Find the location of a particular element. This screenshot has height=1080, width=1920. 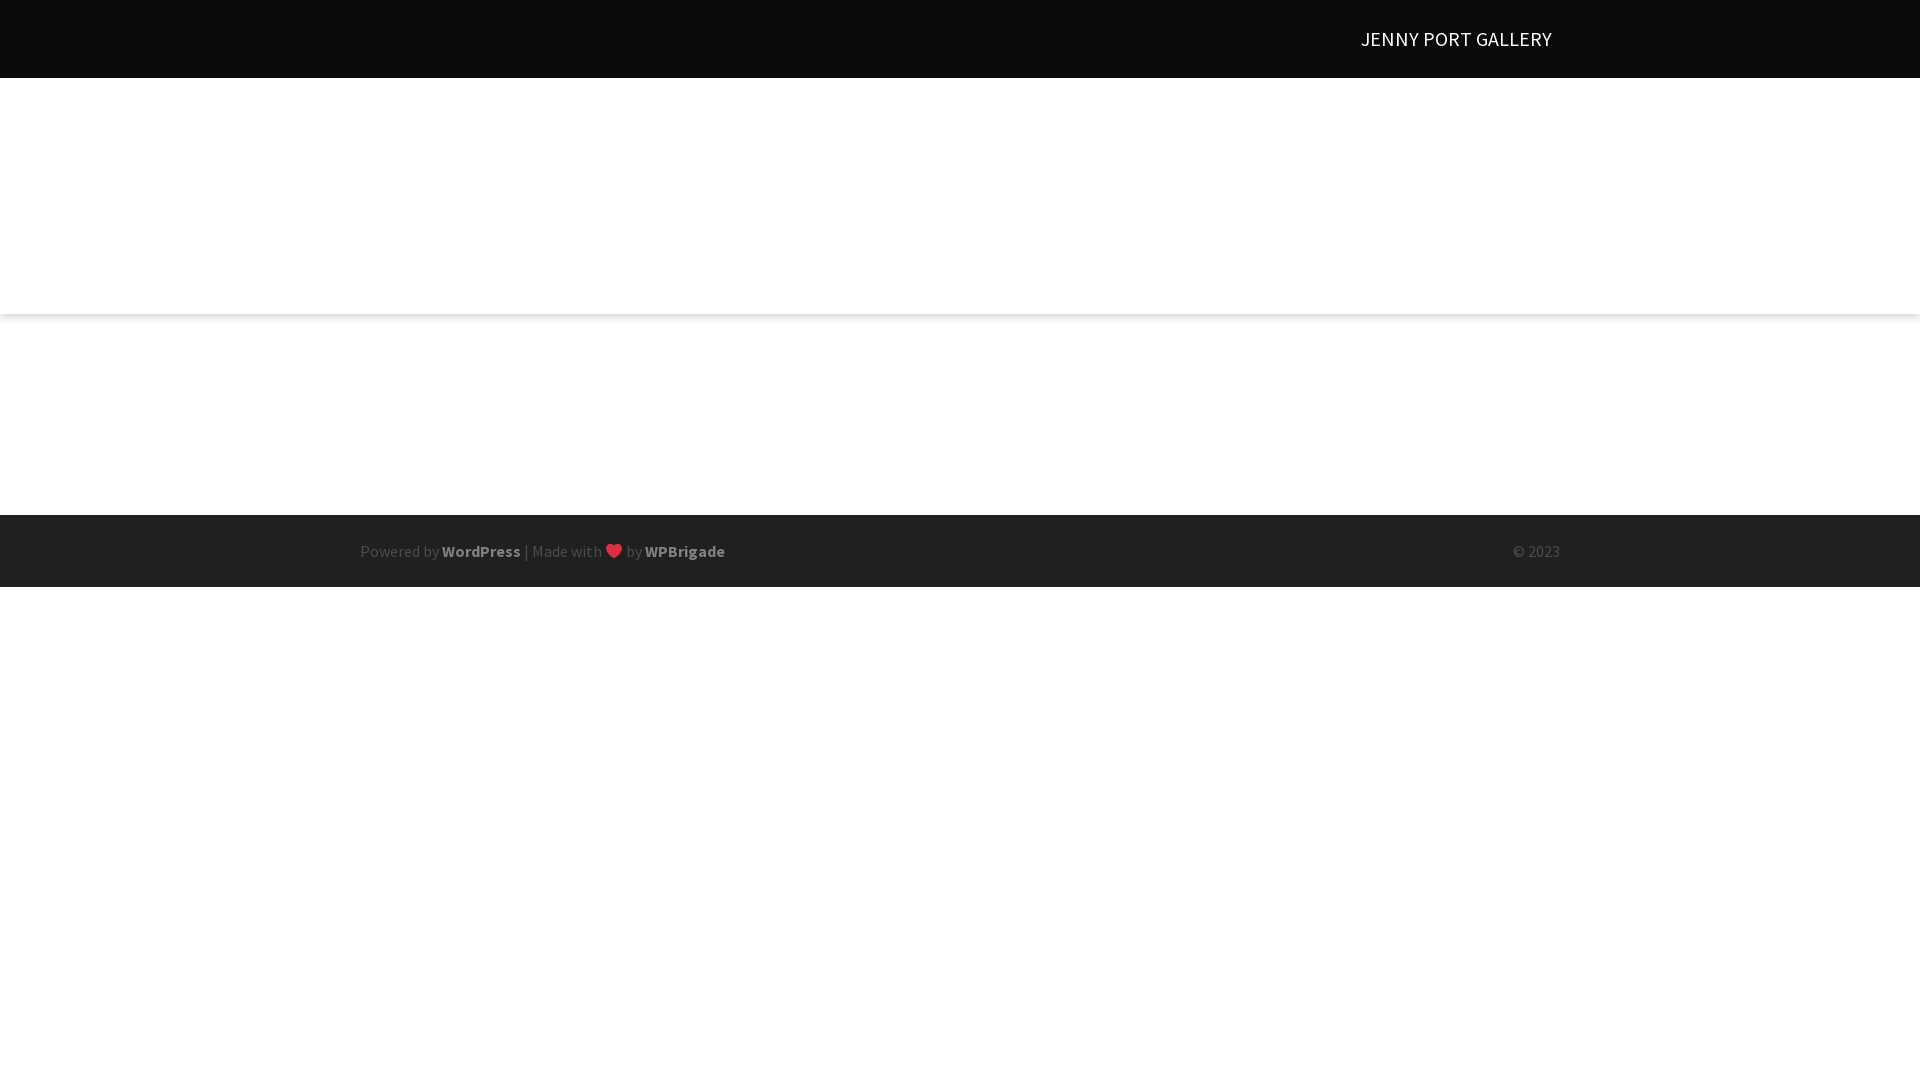

JENNY PORT GALLERY is located at coordinates (1456, 39).